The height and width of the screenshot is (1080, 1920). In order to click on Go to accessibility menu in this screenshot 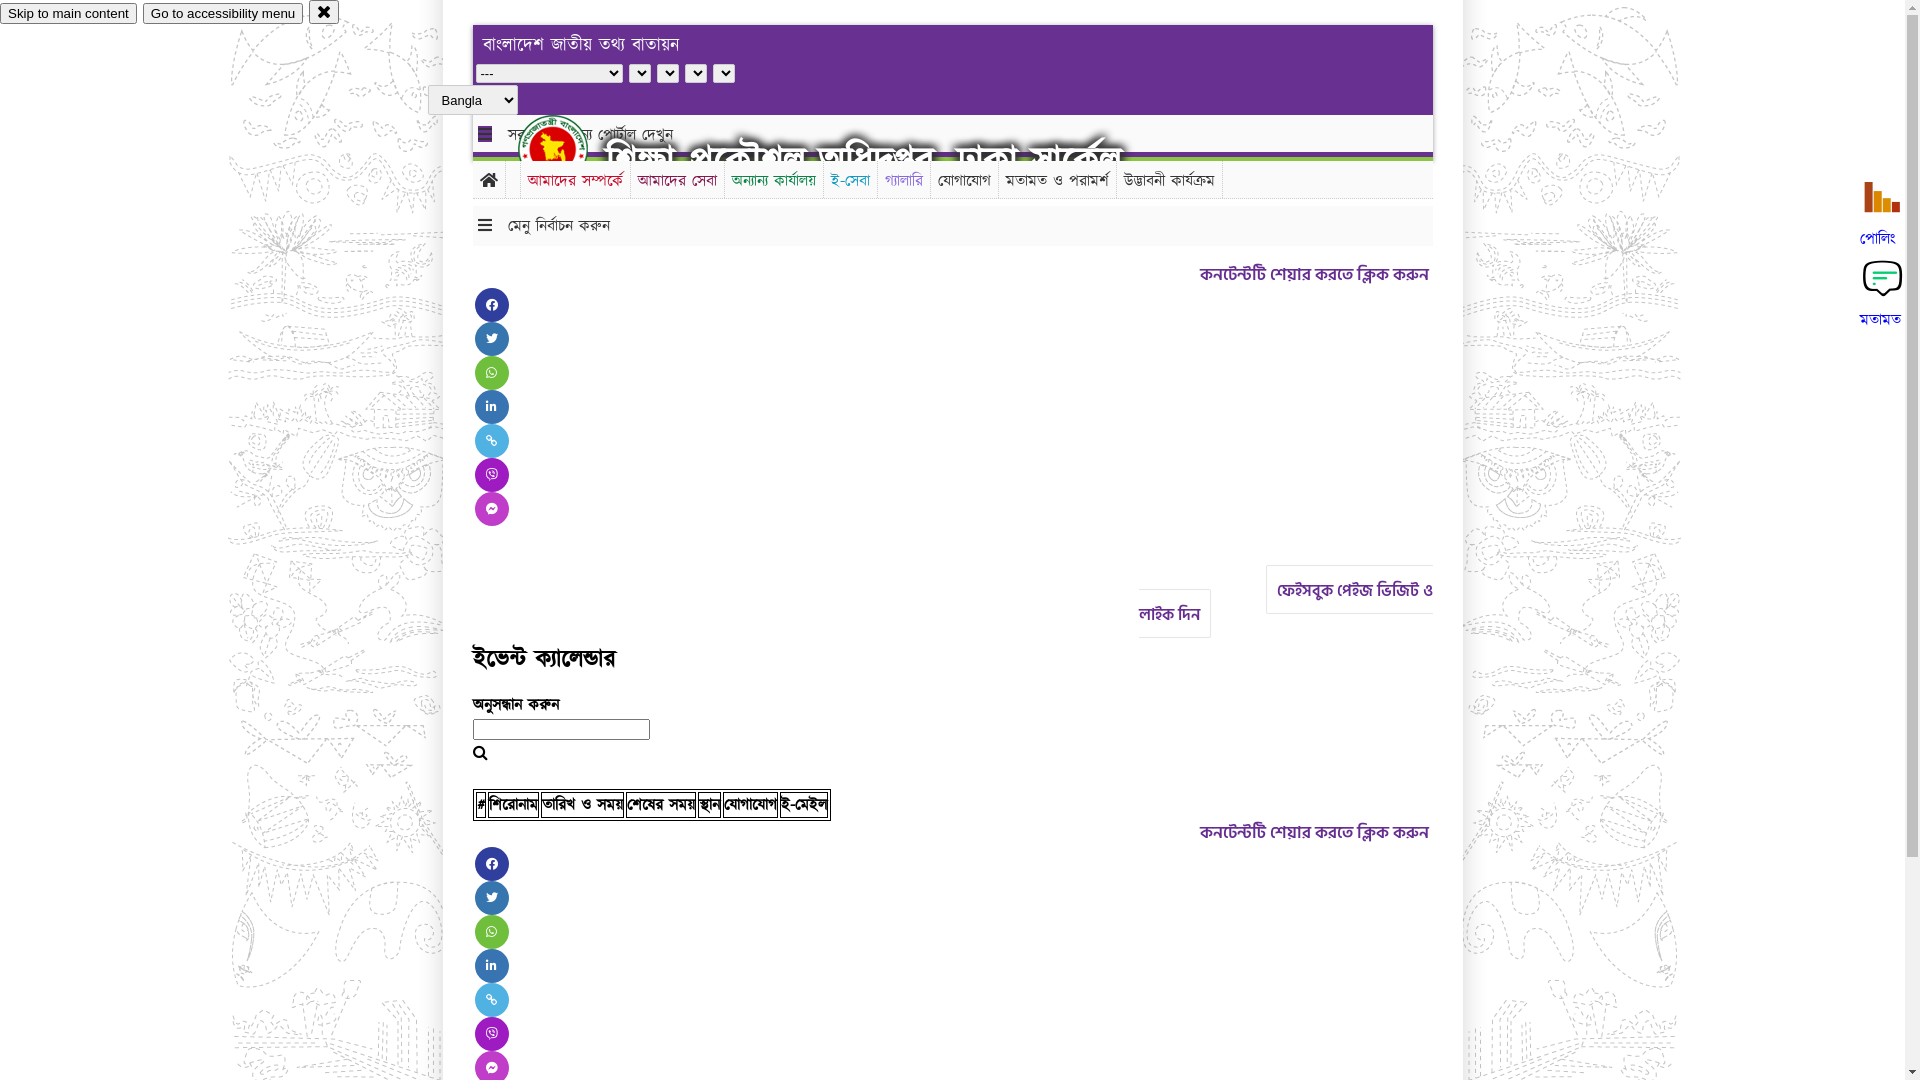, I will do `click(223, 14)`.